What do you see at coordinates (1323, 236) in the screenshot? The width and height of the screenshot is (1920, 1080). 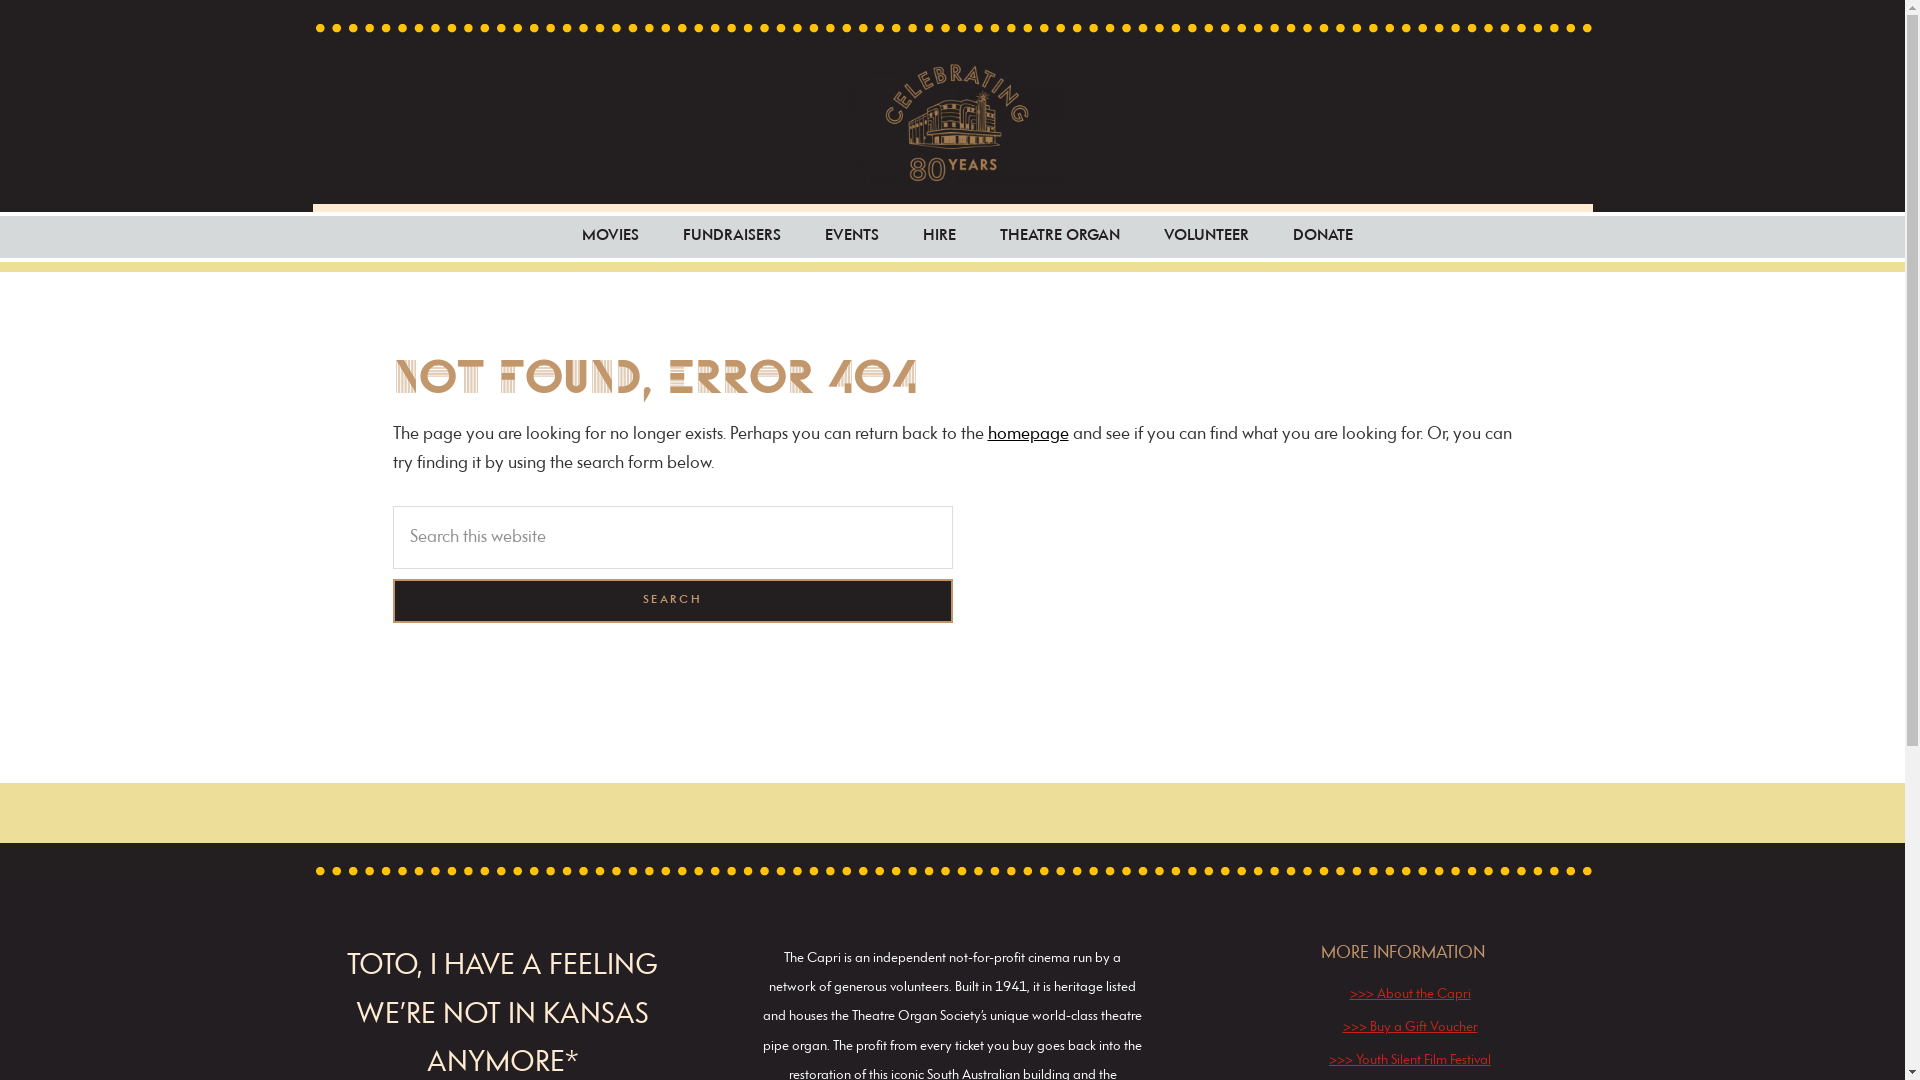 I see `DONATE` at bounding box center [1323, 236].